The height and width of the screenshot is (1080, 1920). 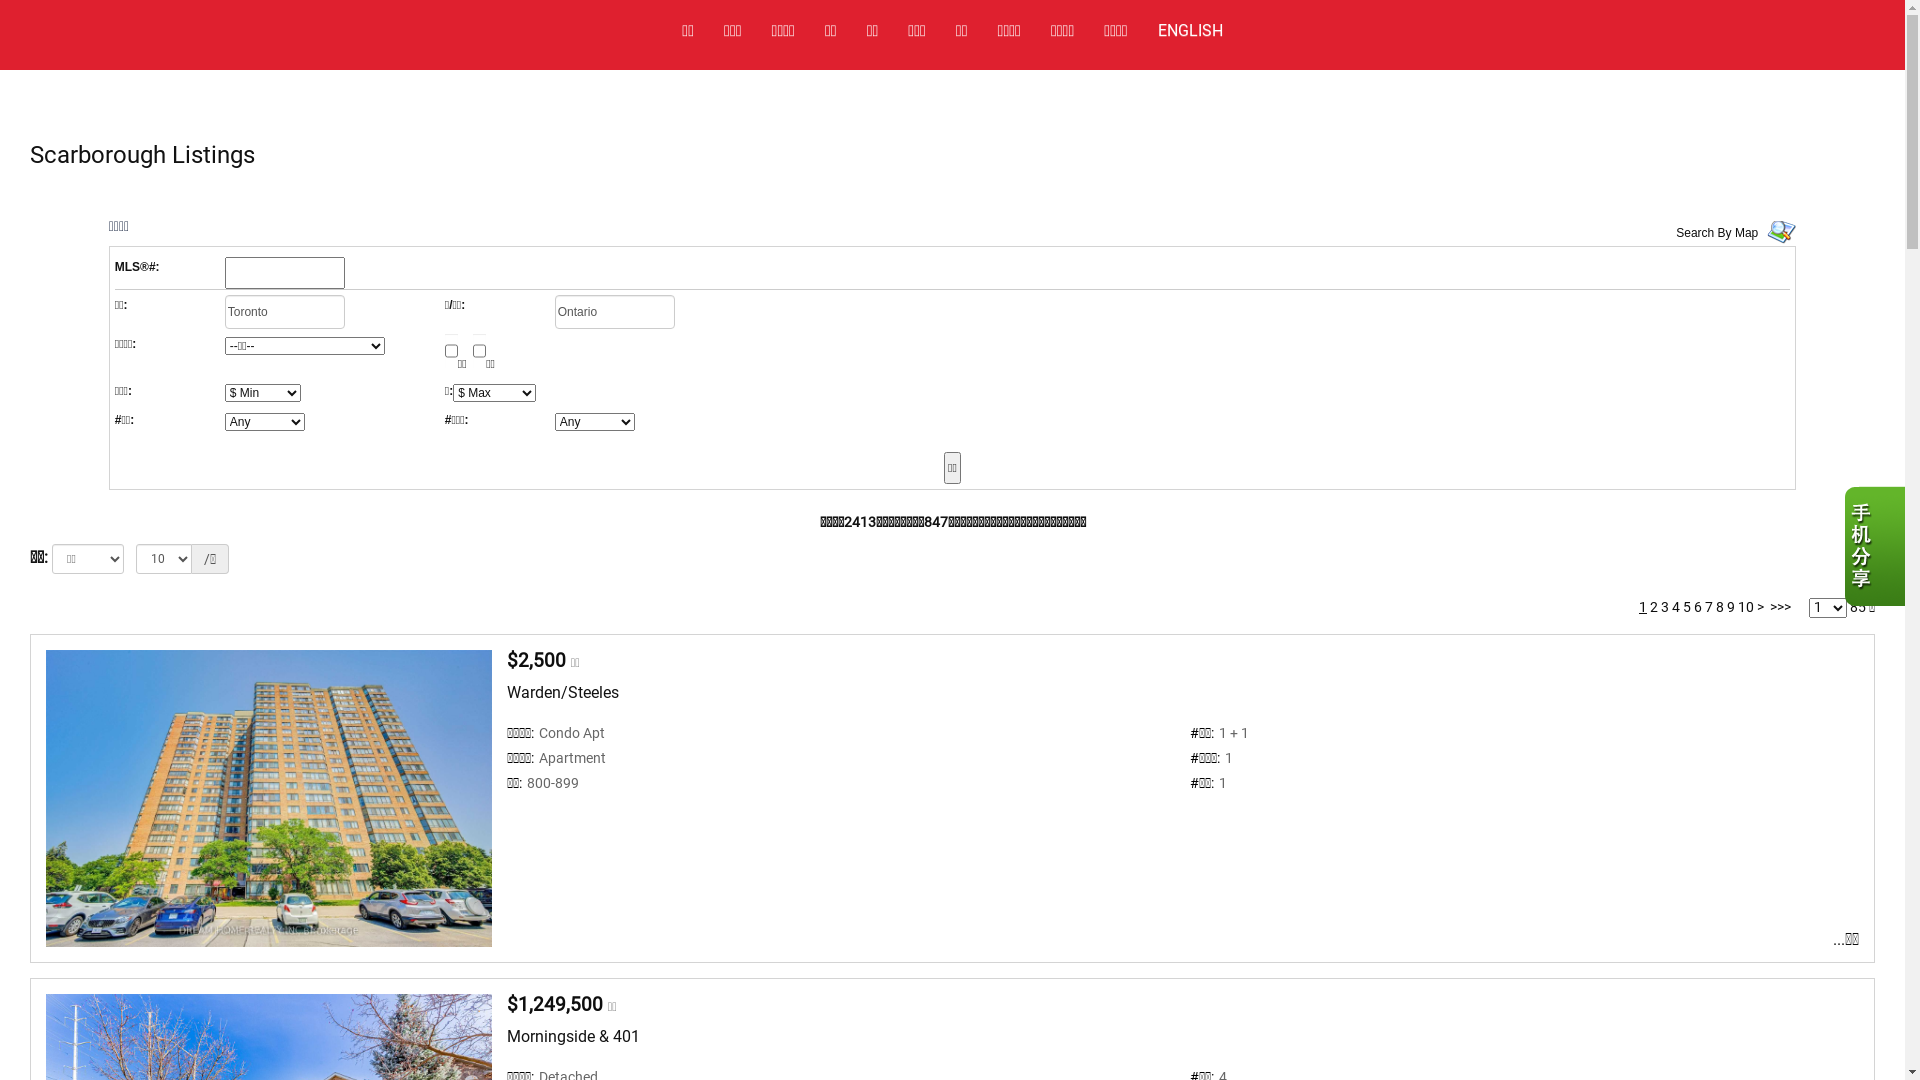 What do you see at coordinates (554, 1004) in the screenshot?
I see `$1,249,500` at bounding box center [554, 1004].